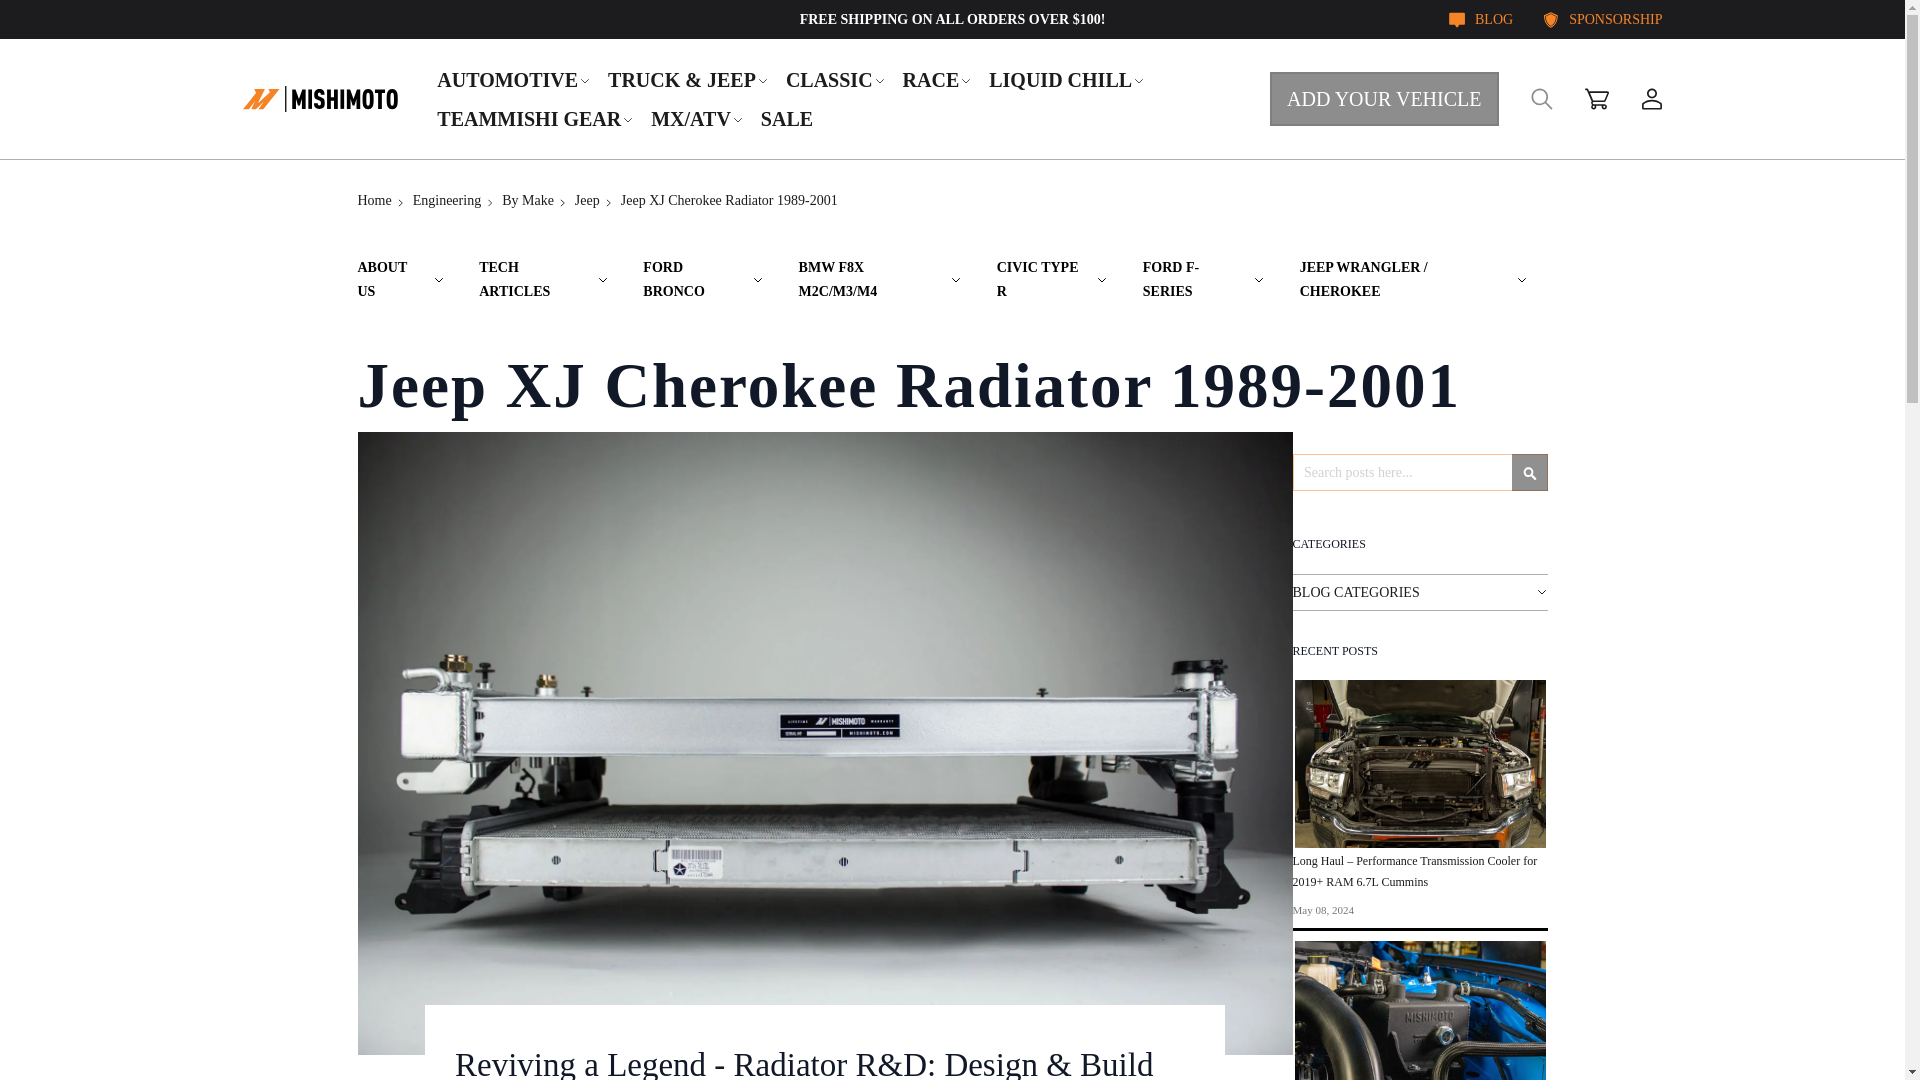  Describe the element at coordinates (1480, 19) in the screenshot. I see `BLOG` at that location.